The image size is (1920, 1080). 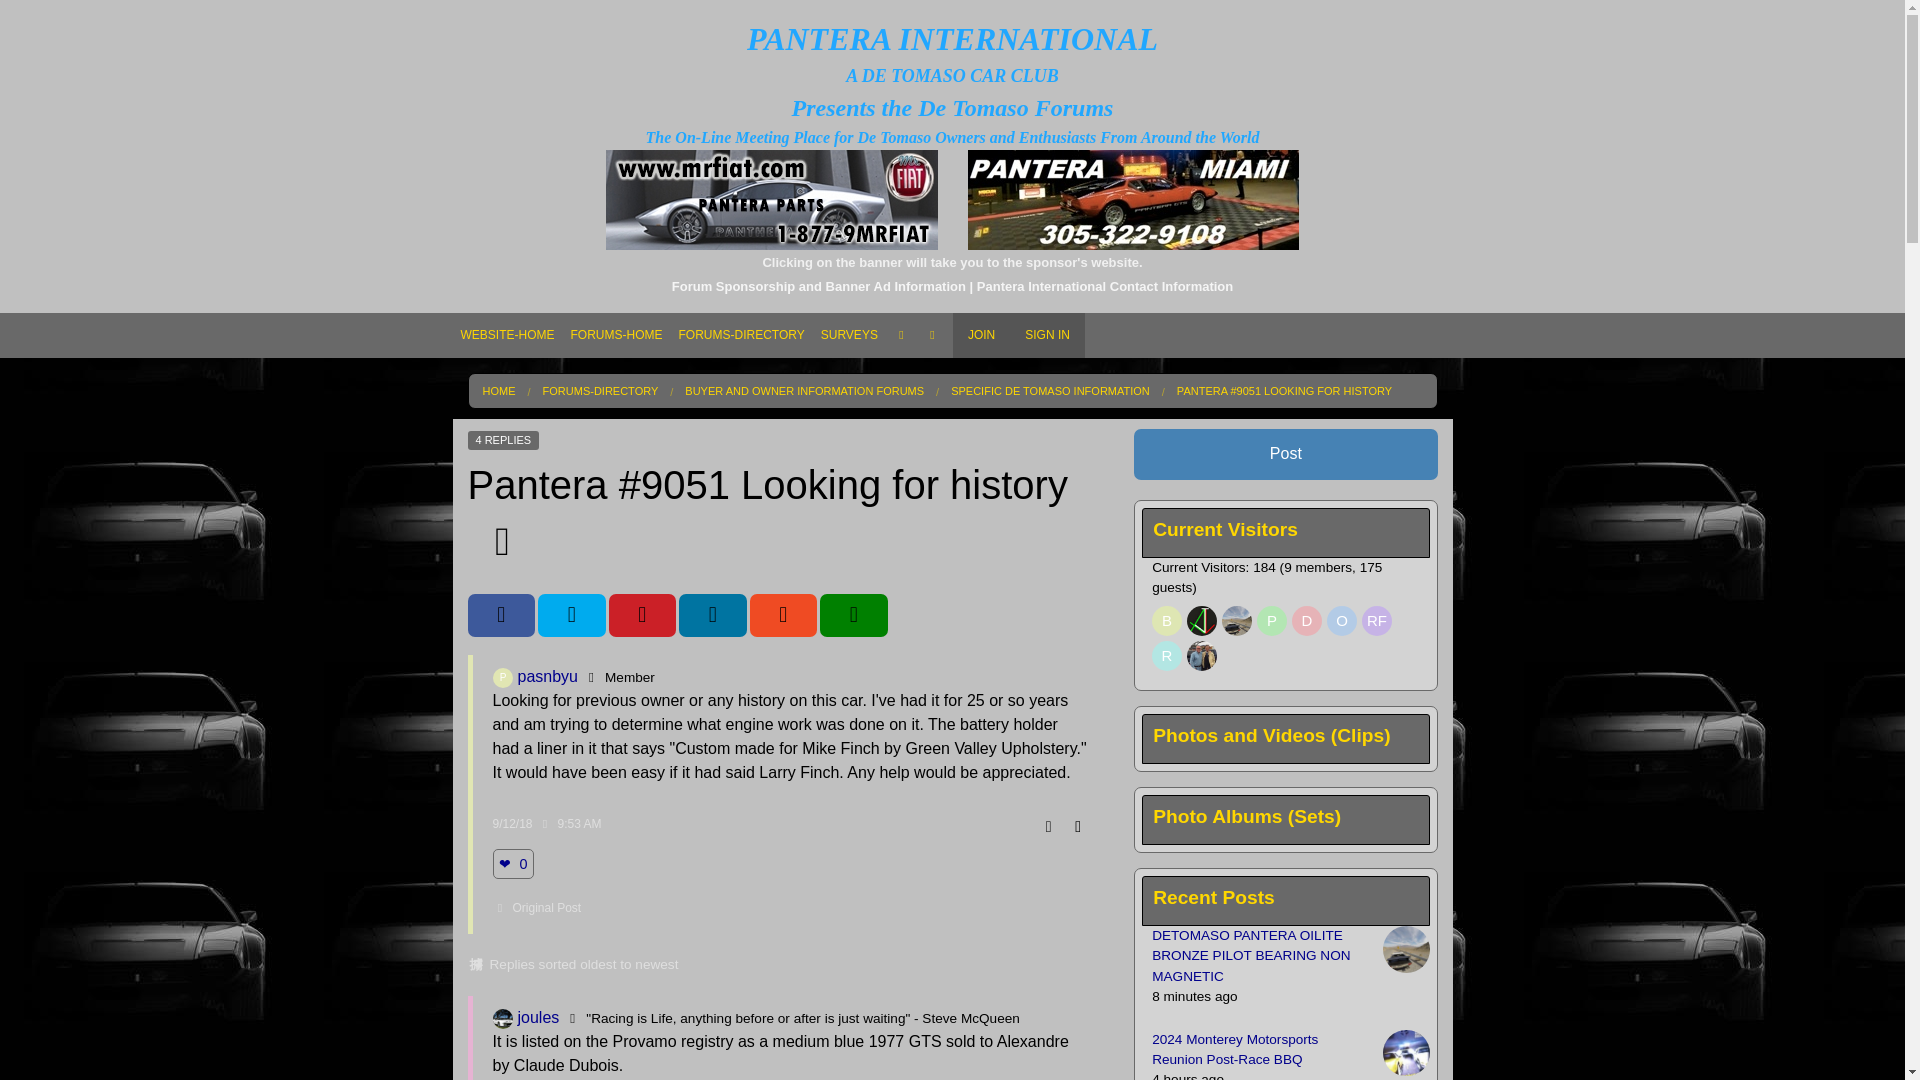 What do you see at coordinates (1376, 620) in the screenshot?
I see `RF` at bounding box center [1376, 620].